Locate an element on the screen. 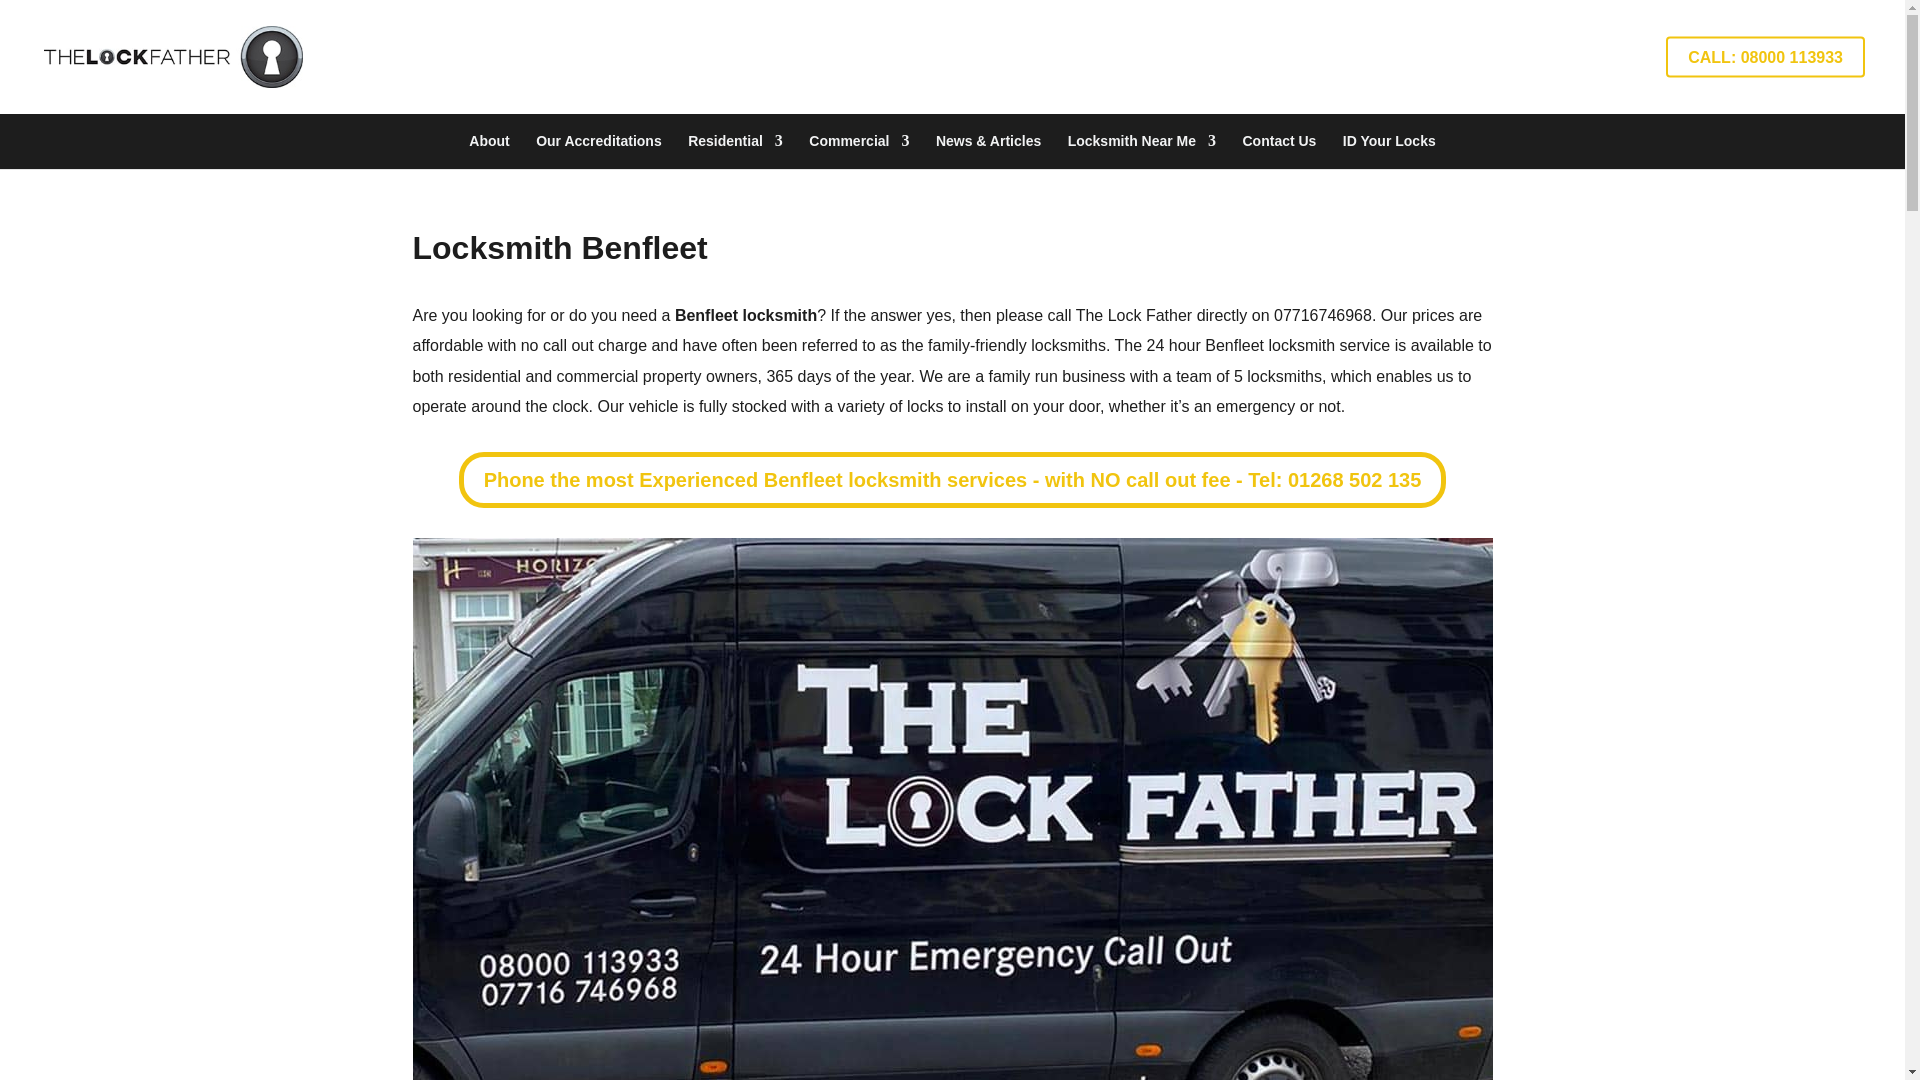 The image size is (1920, 1080). locksmiths is located at coordinates (1068, 345).